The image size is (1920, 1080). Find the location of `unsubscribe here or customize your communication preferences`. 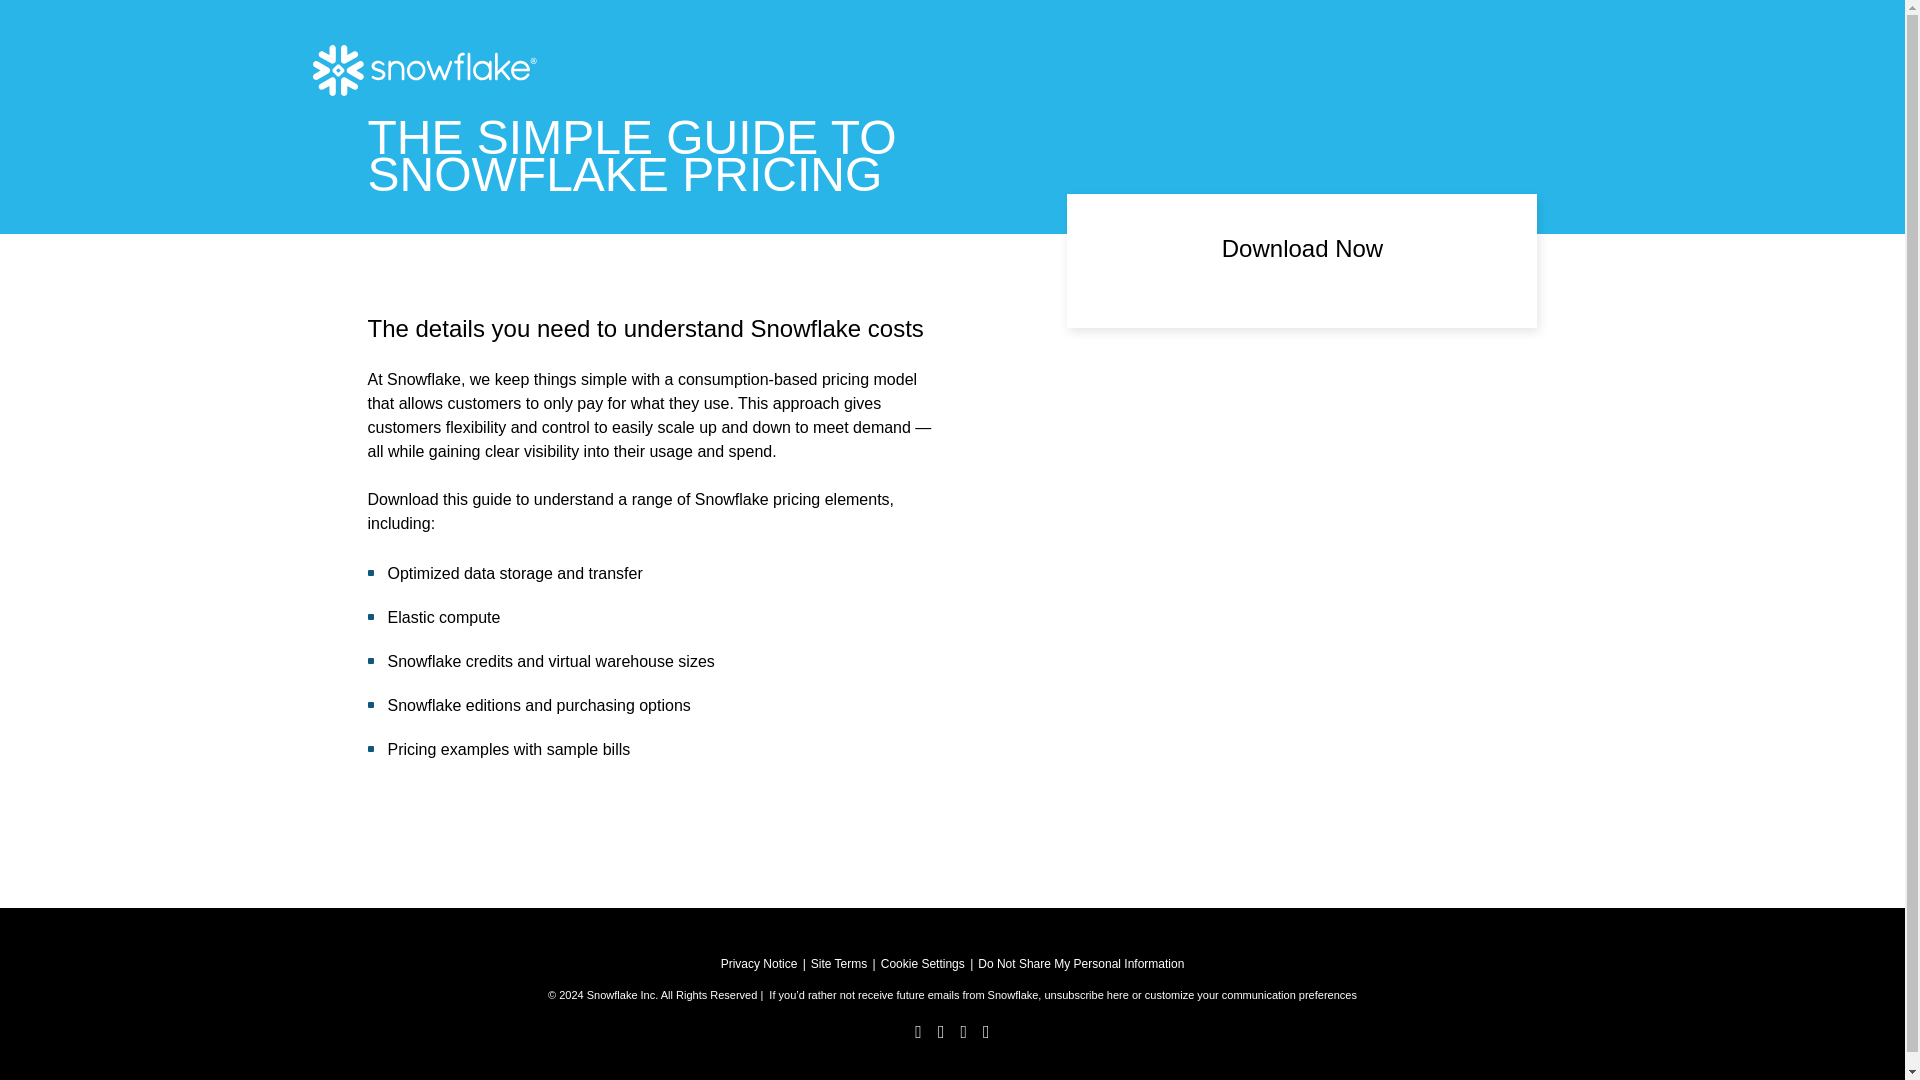

unsubscribe here or customize your communication preferences is located at coordinates (1200, 995).